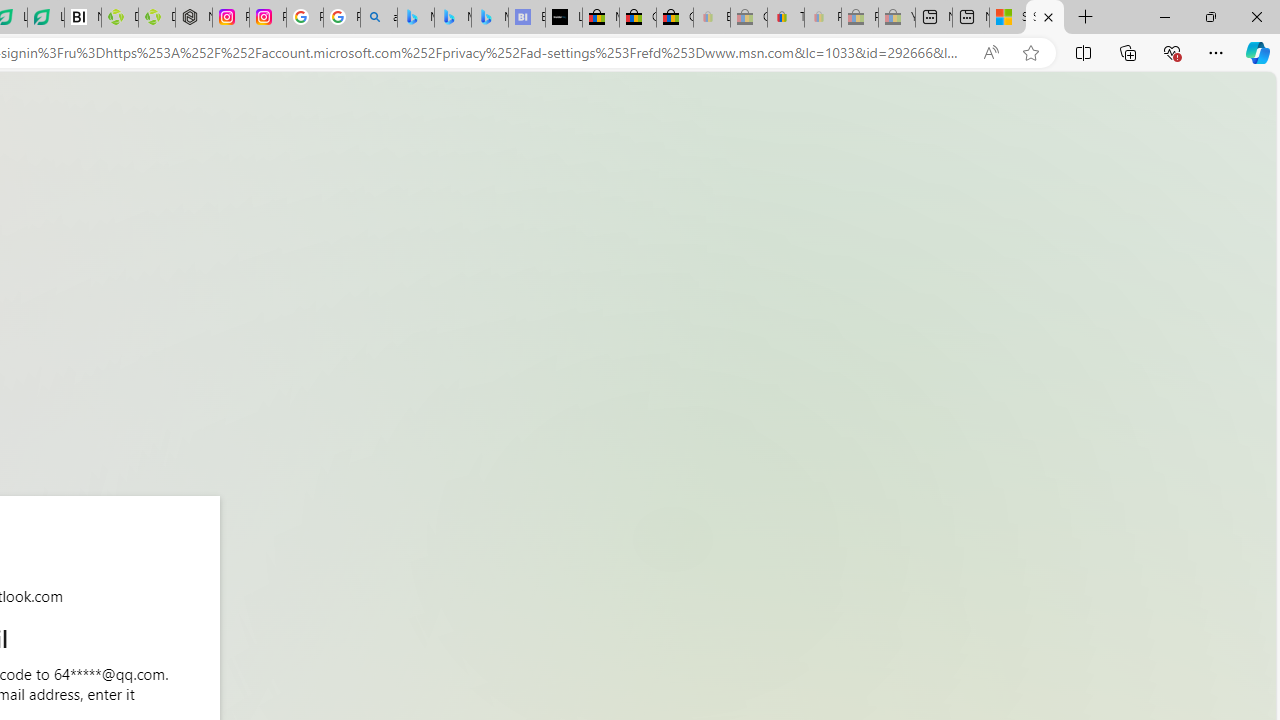  I want to click on Payments Terms of Use | eBay.com - Sleeping, so click(822, 18).